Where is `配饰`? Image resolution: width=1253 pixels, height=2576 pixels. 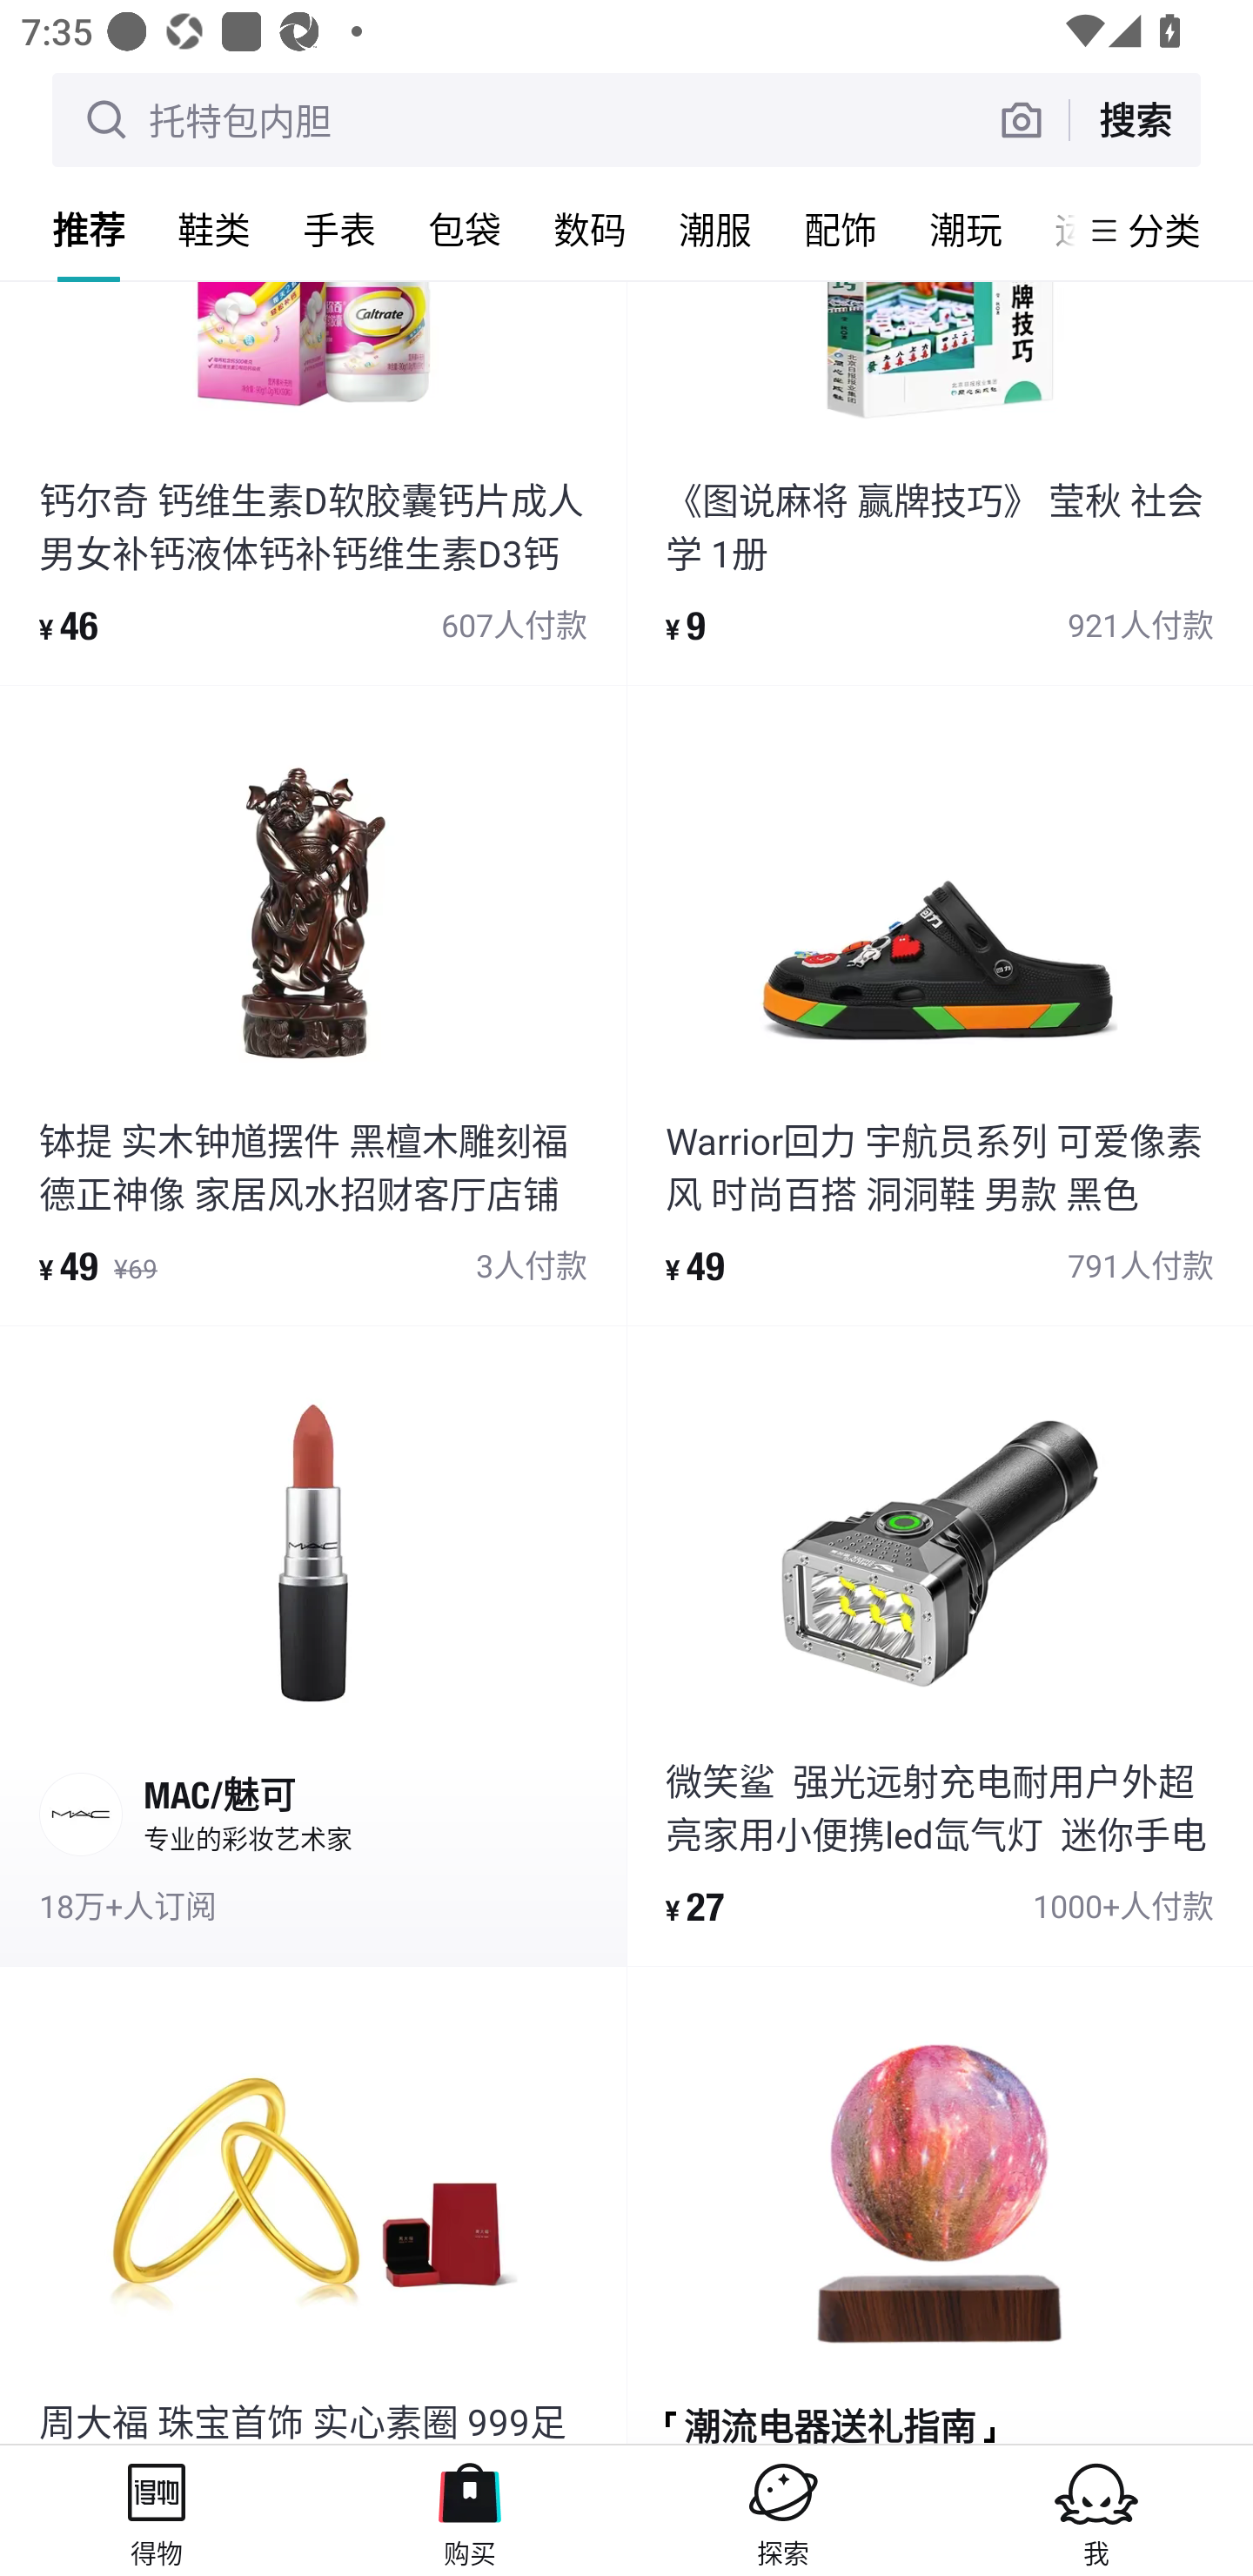 配饰 is located at coordinates (841, 229).